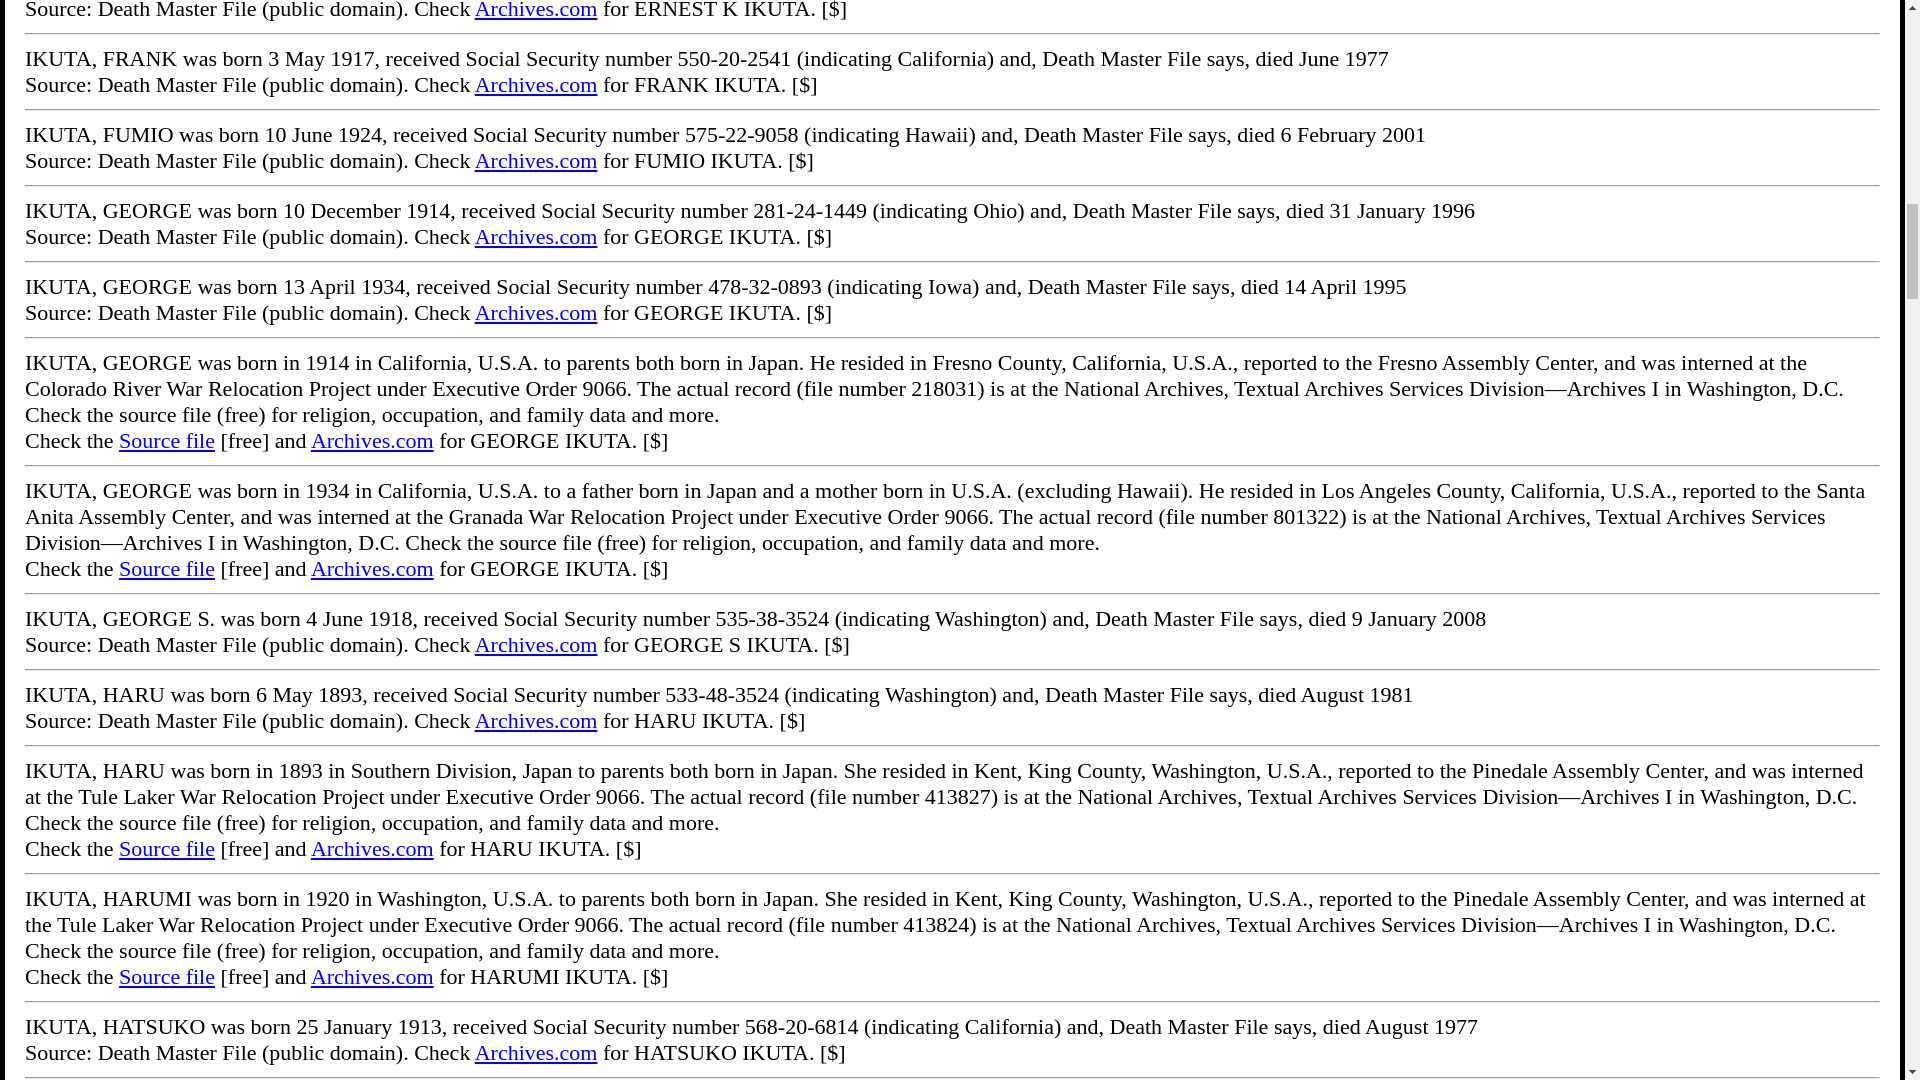 This screenshot has width=1920, height=1080. I want to click on Archives.com, so click(536, 236).